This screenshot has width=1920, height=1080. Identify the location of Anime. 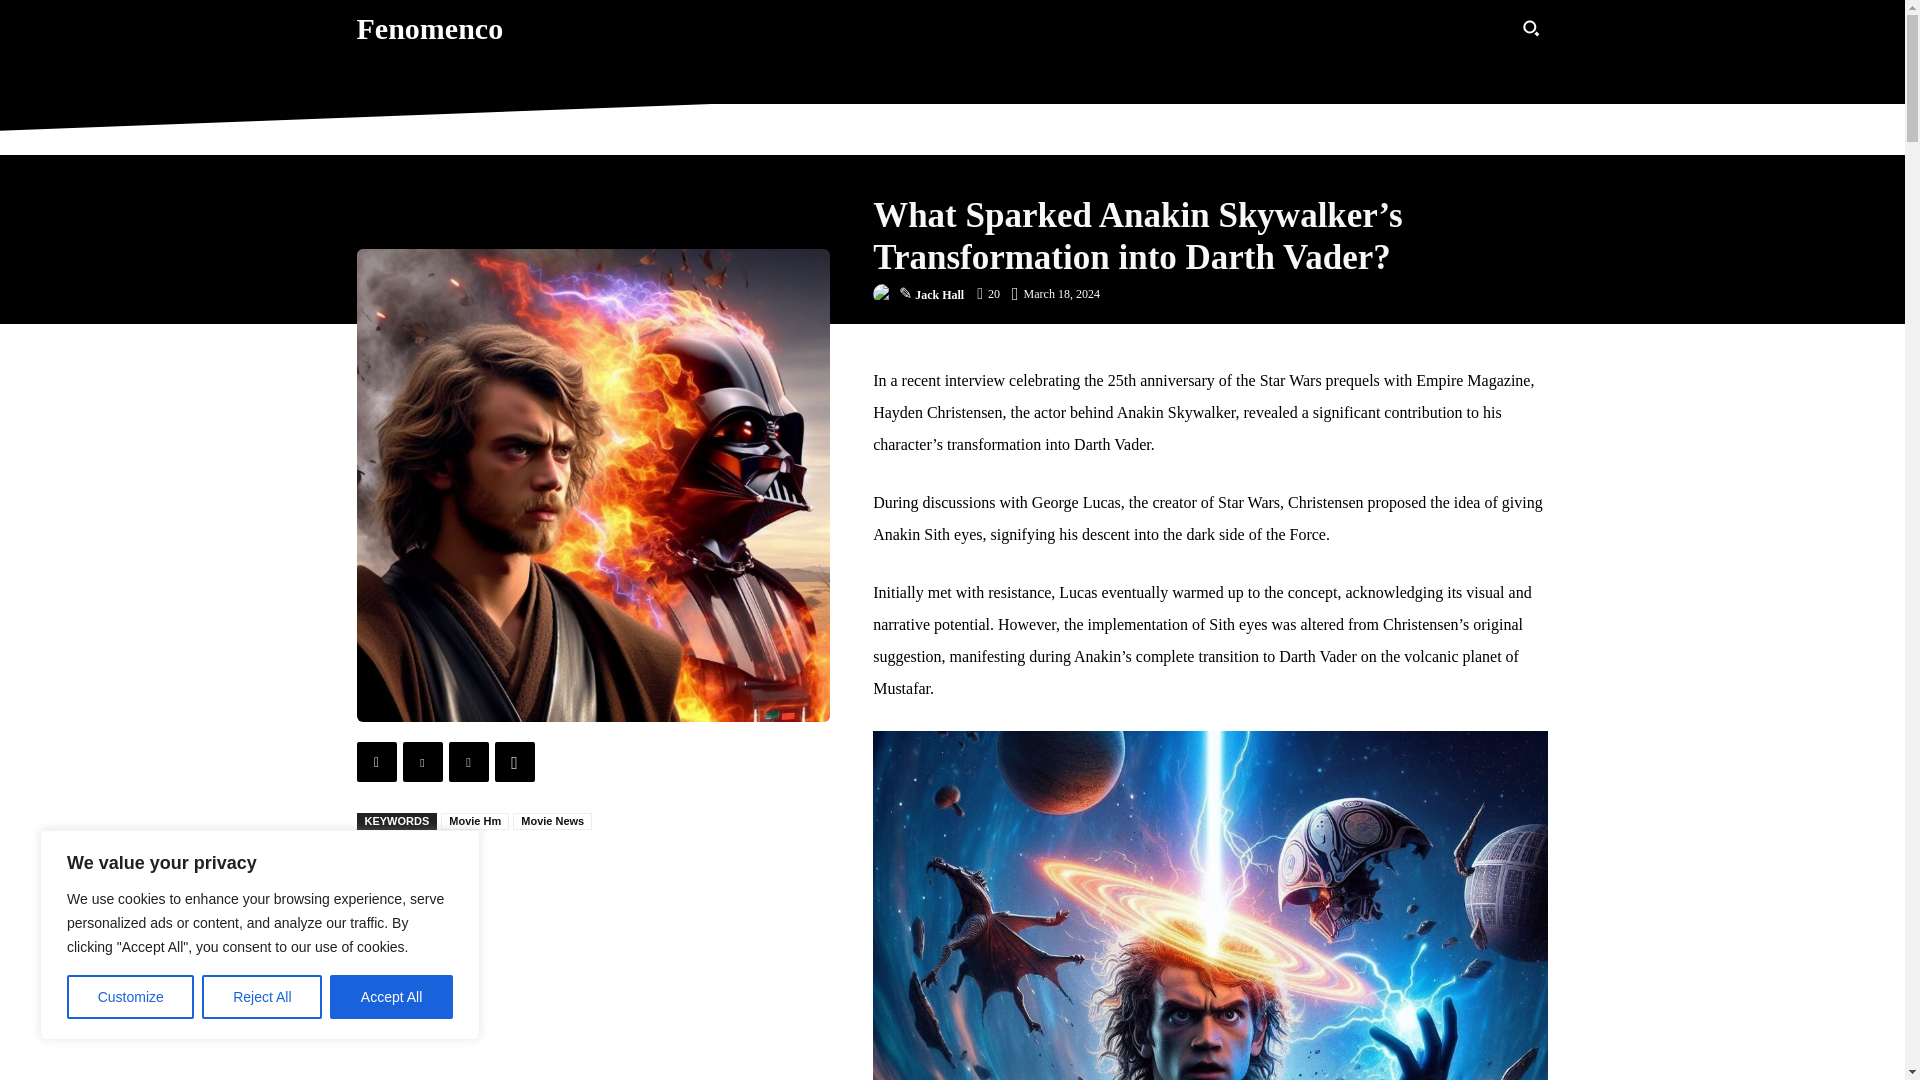
(768, 70).